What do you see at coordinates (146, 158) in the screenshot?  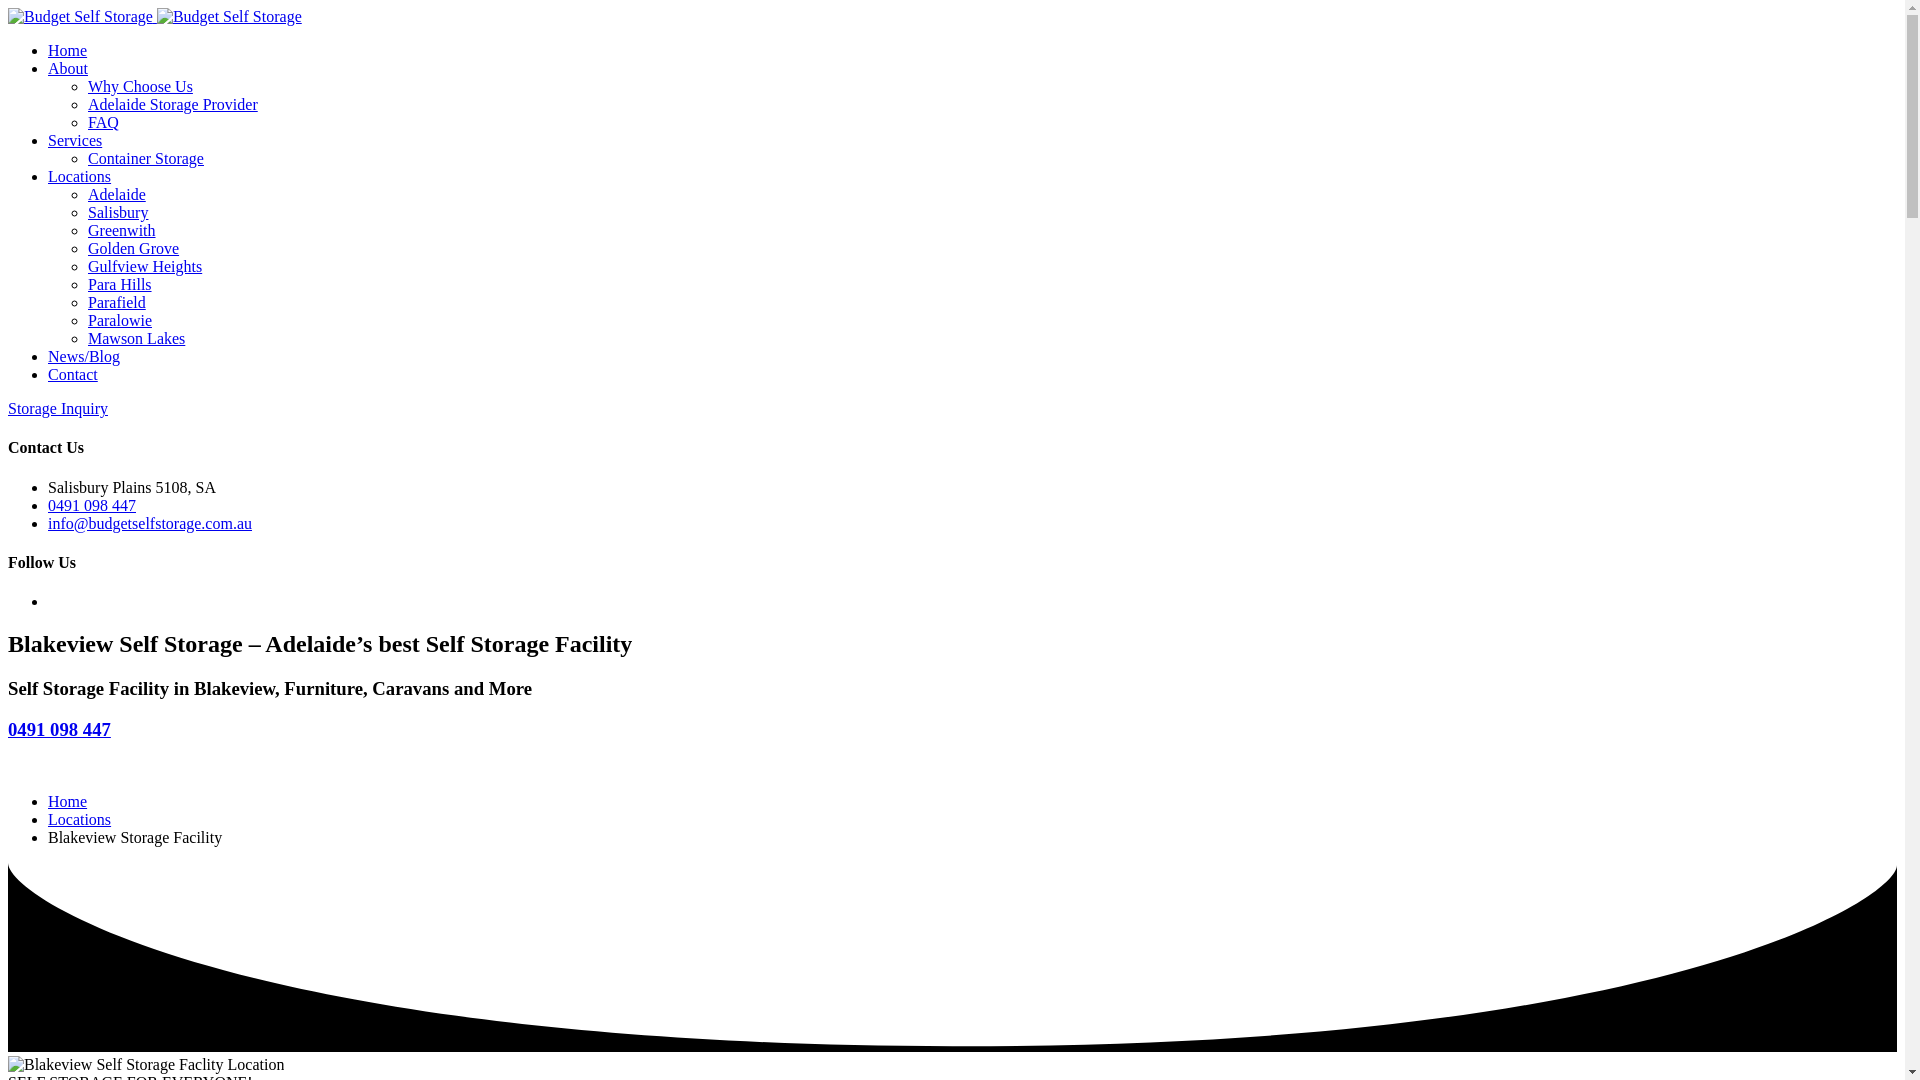 I see `Container Storage` at bounding box center [146, 158].